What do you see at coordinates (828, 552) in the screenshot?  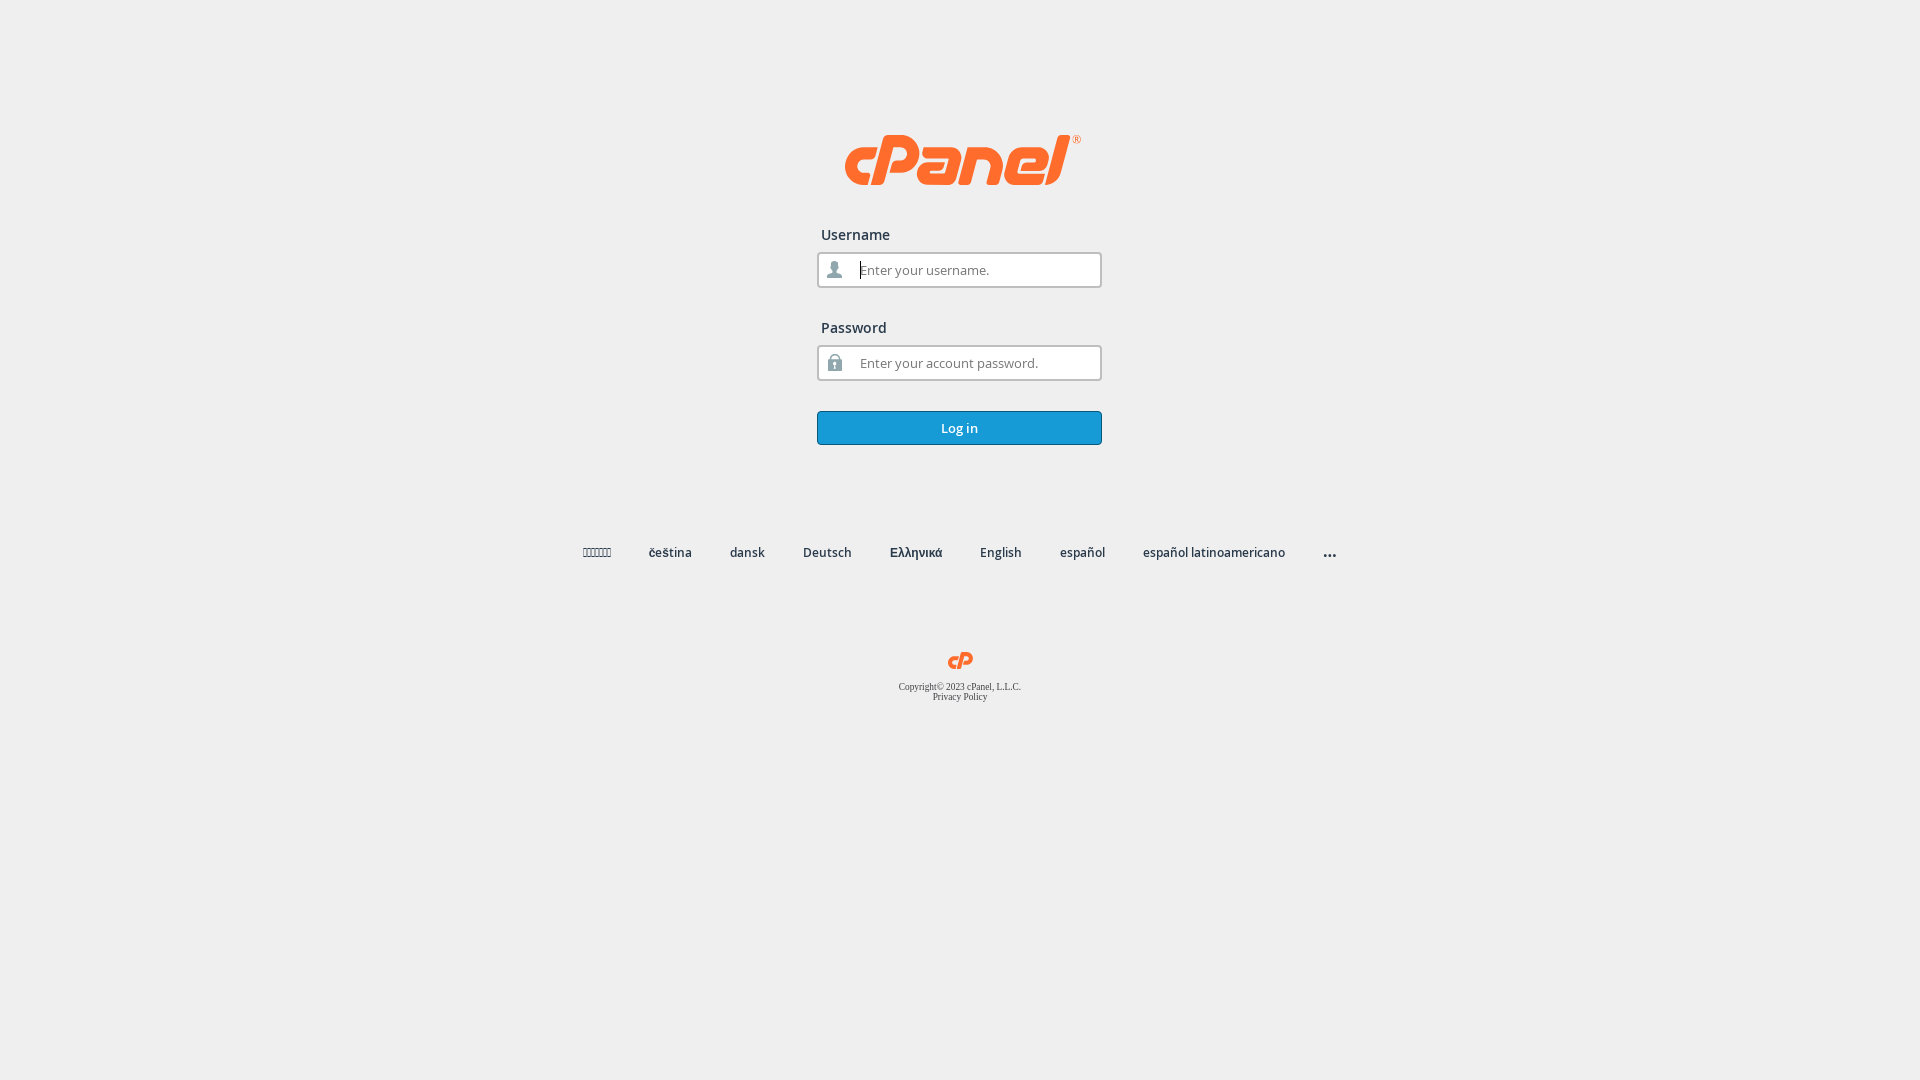 I see `Deutsch` at bounding box center [828, 552].